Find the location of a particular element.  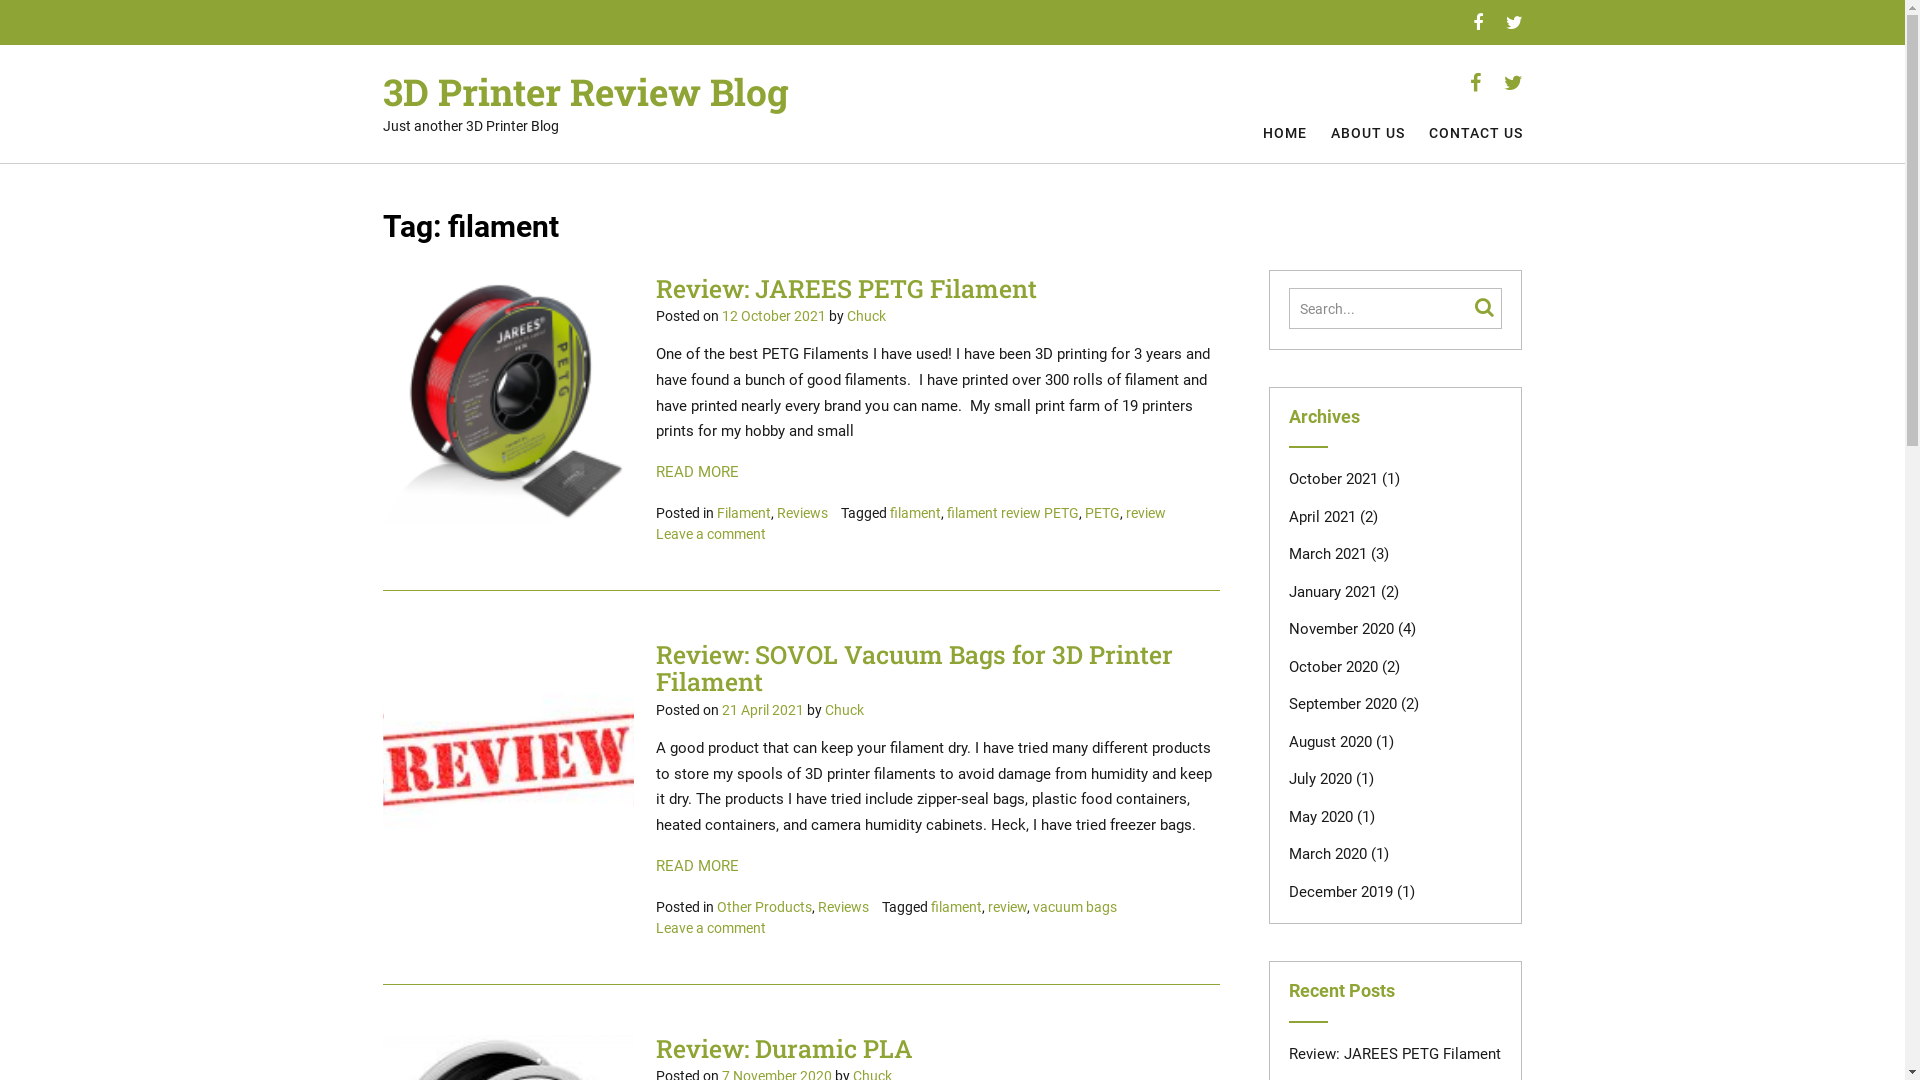

Reviews is located at coordinates (844, 907).